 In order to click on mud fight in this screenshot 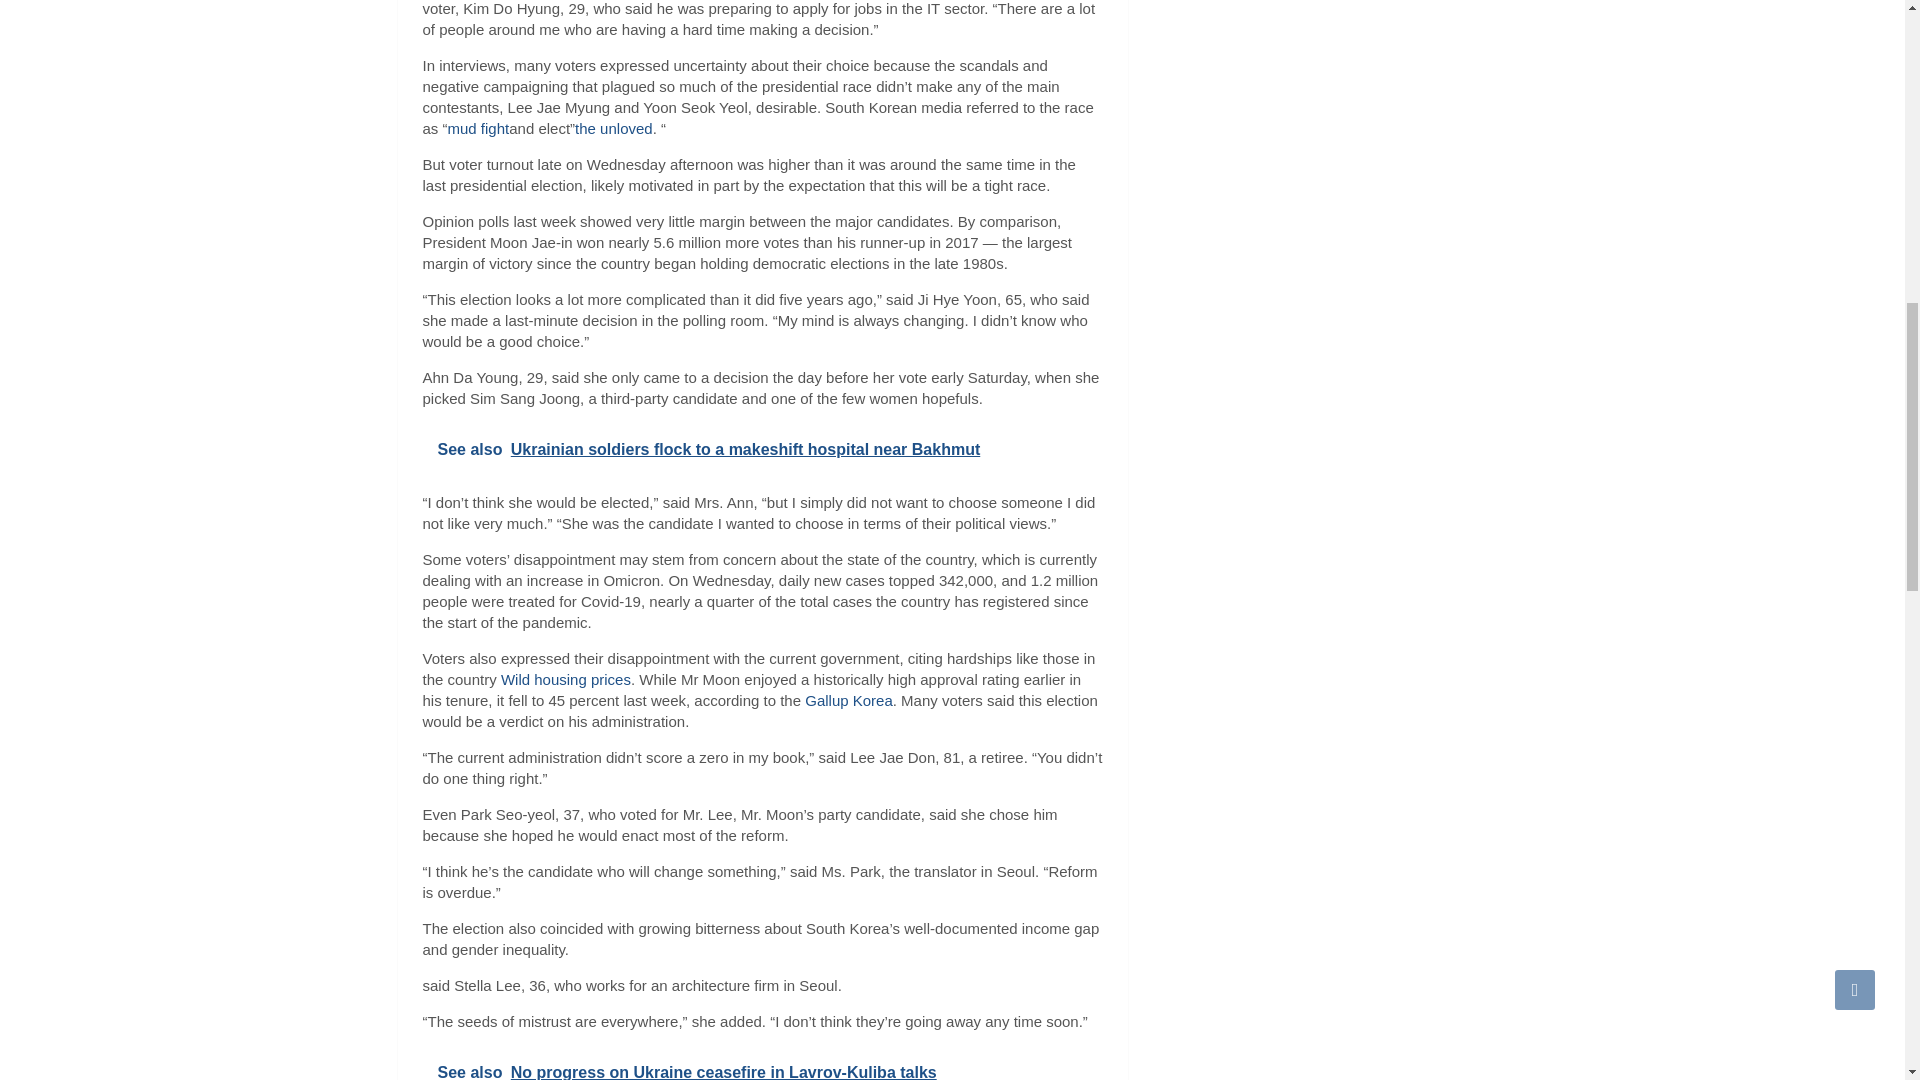, I will do `click(478, 128)`.